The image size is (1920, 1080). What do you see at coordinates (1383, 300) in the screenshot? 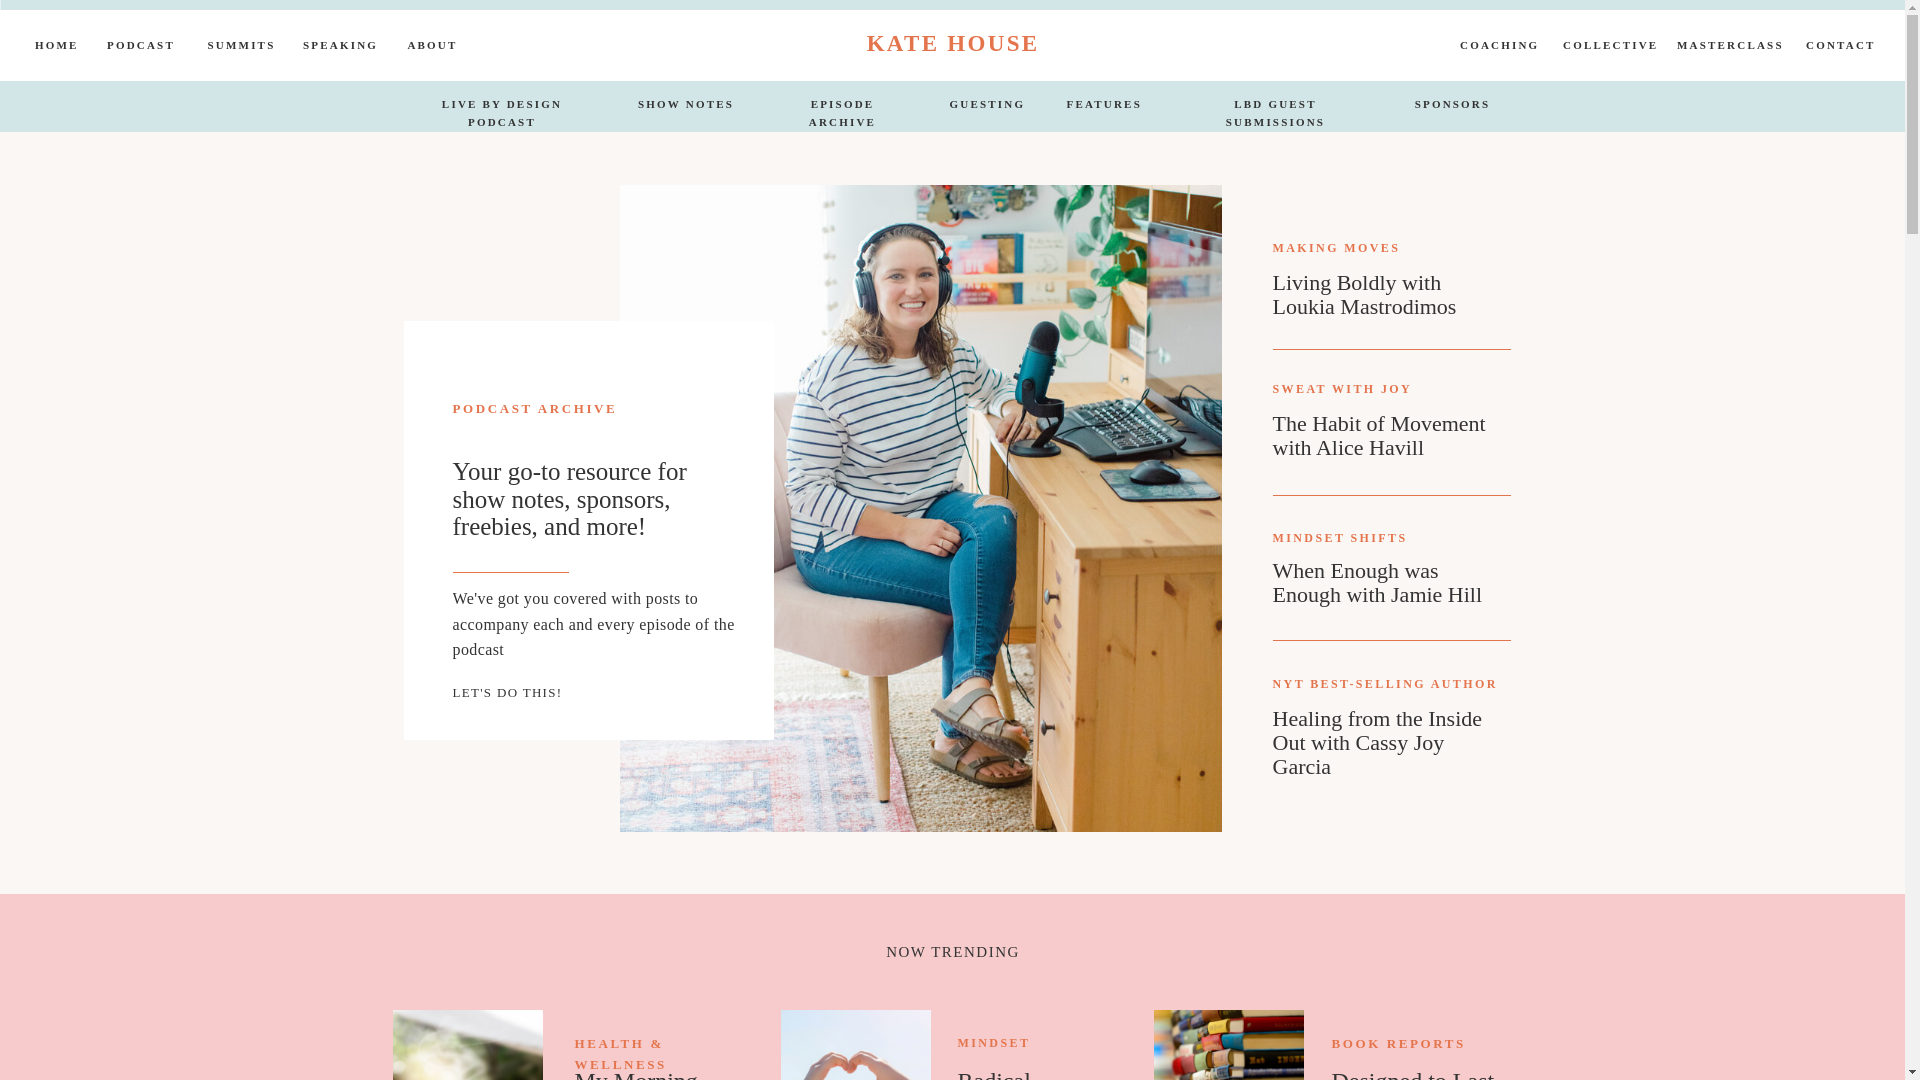
I see `Living Boldly with Loukia Mastrodimos` at bounding box center [1383, 300].